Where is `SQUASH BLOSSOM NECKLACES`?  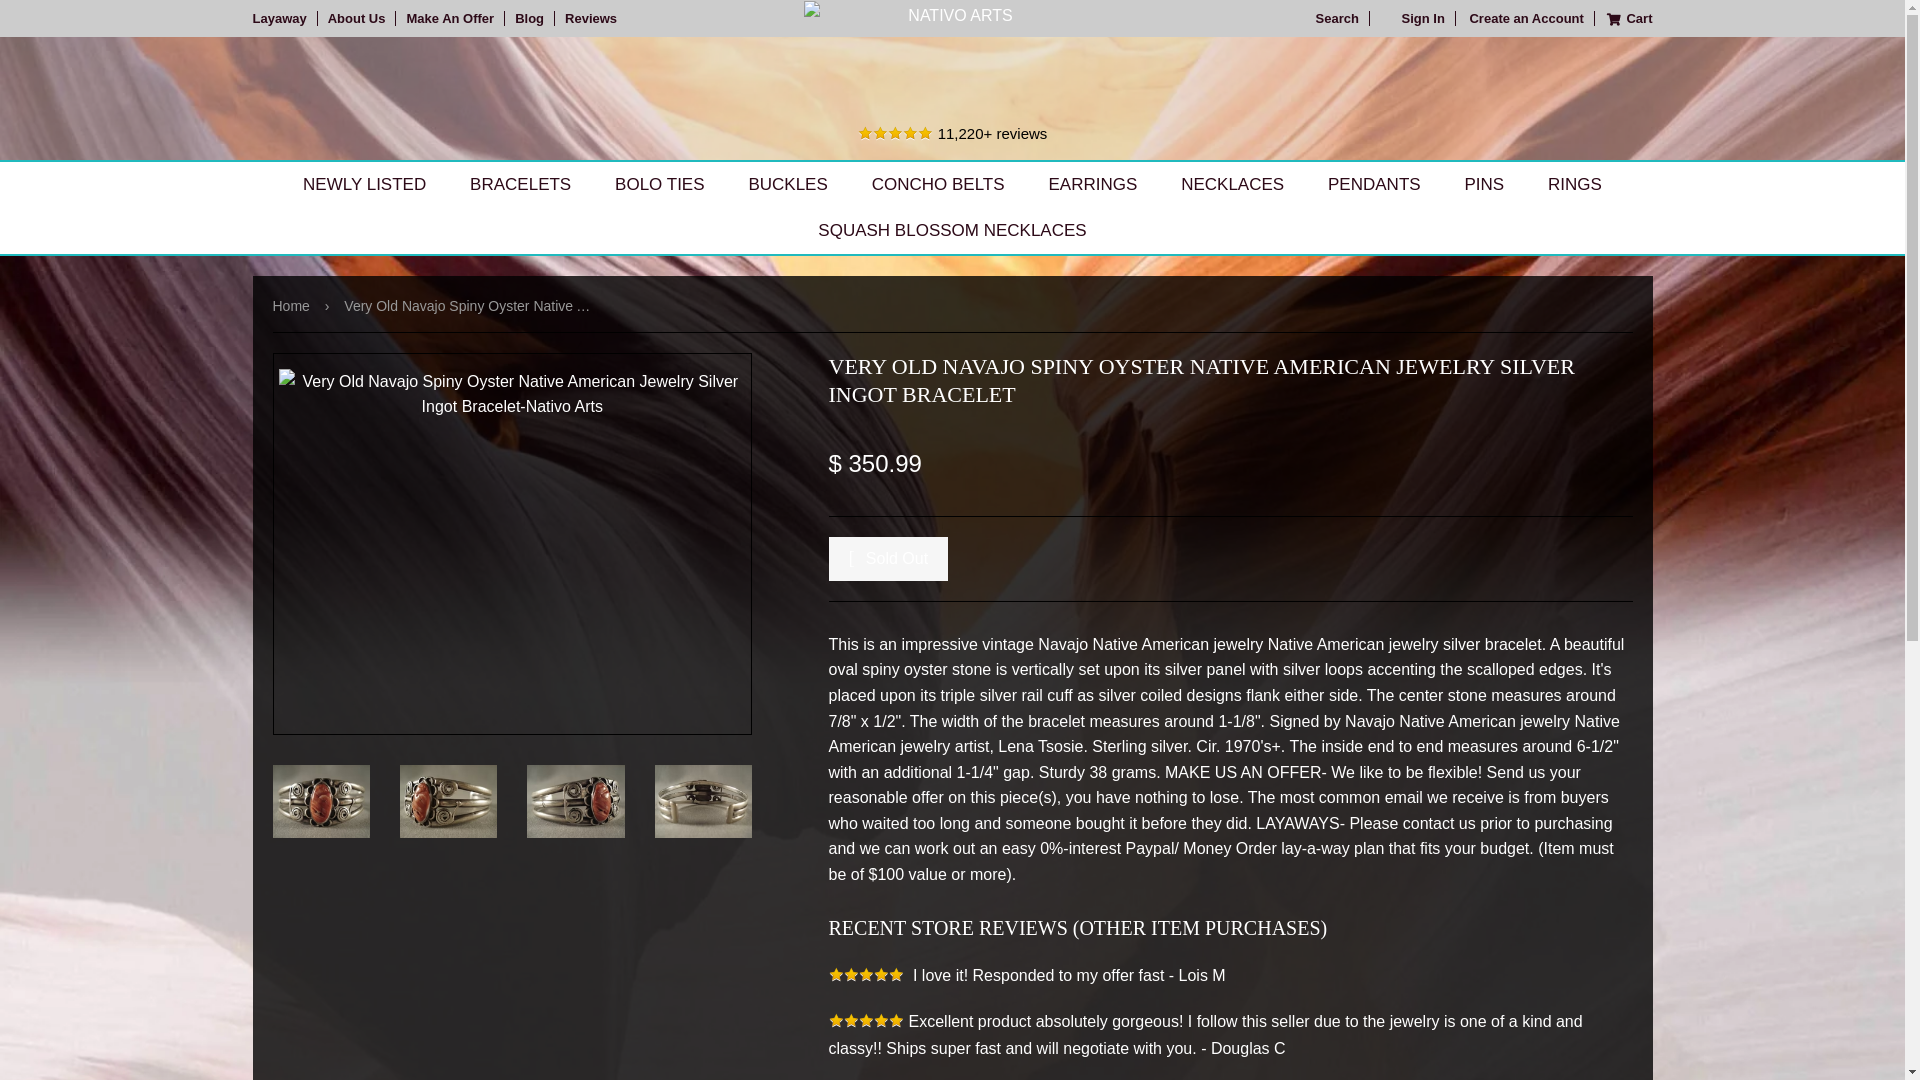 SQUASH BLOSSOM NECKLACES is located at coordinates (952, 230).